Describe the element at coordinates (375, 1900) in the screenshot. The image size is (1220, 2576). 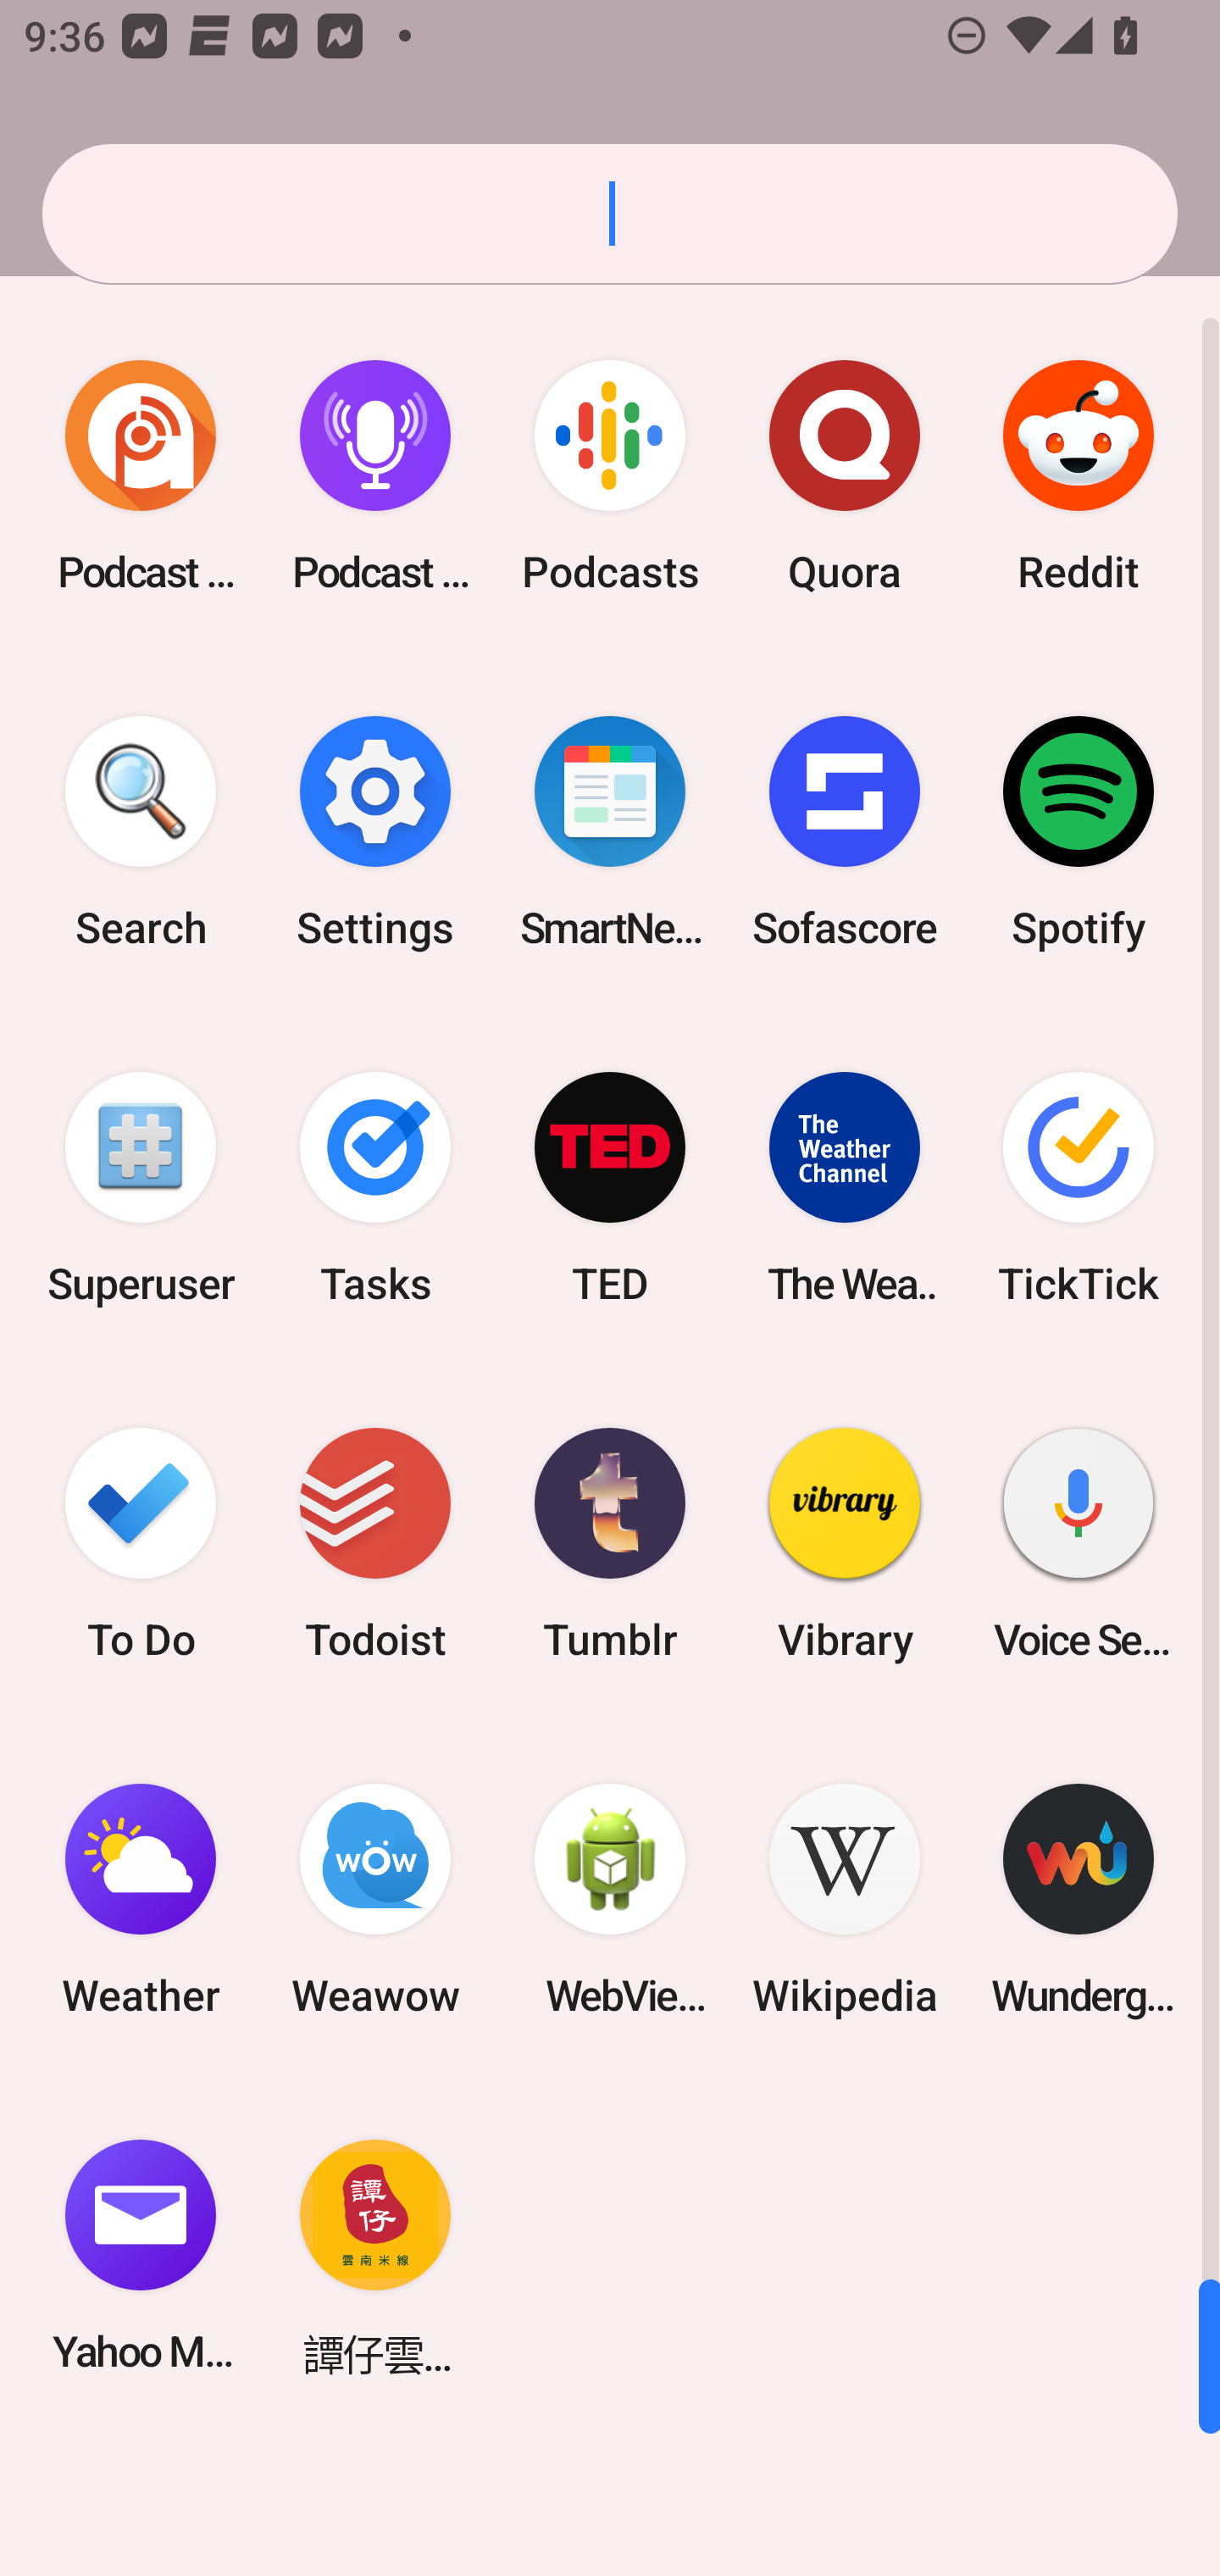
I see `Weawow` at that location.